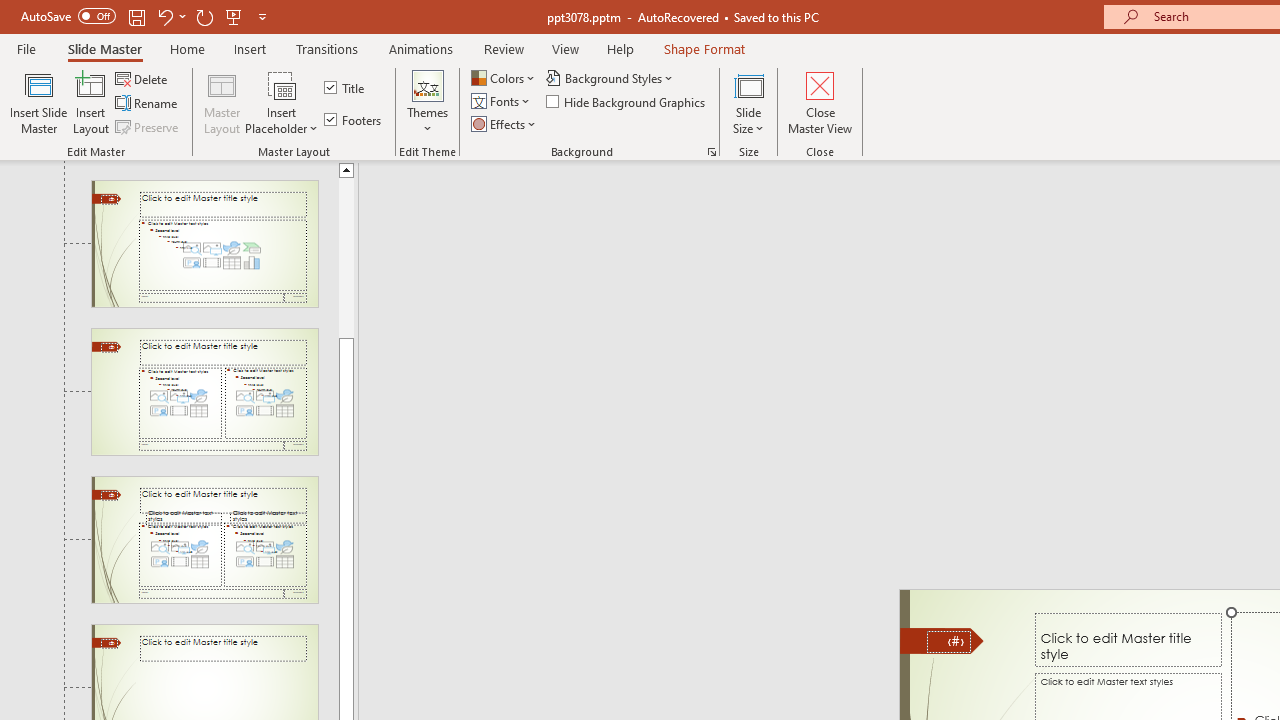 This screenshot has height=720, width=1280. Describe the element at coordinates (346, 88) in the screenshot. I see `Title` at that location.